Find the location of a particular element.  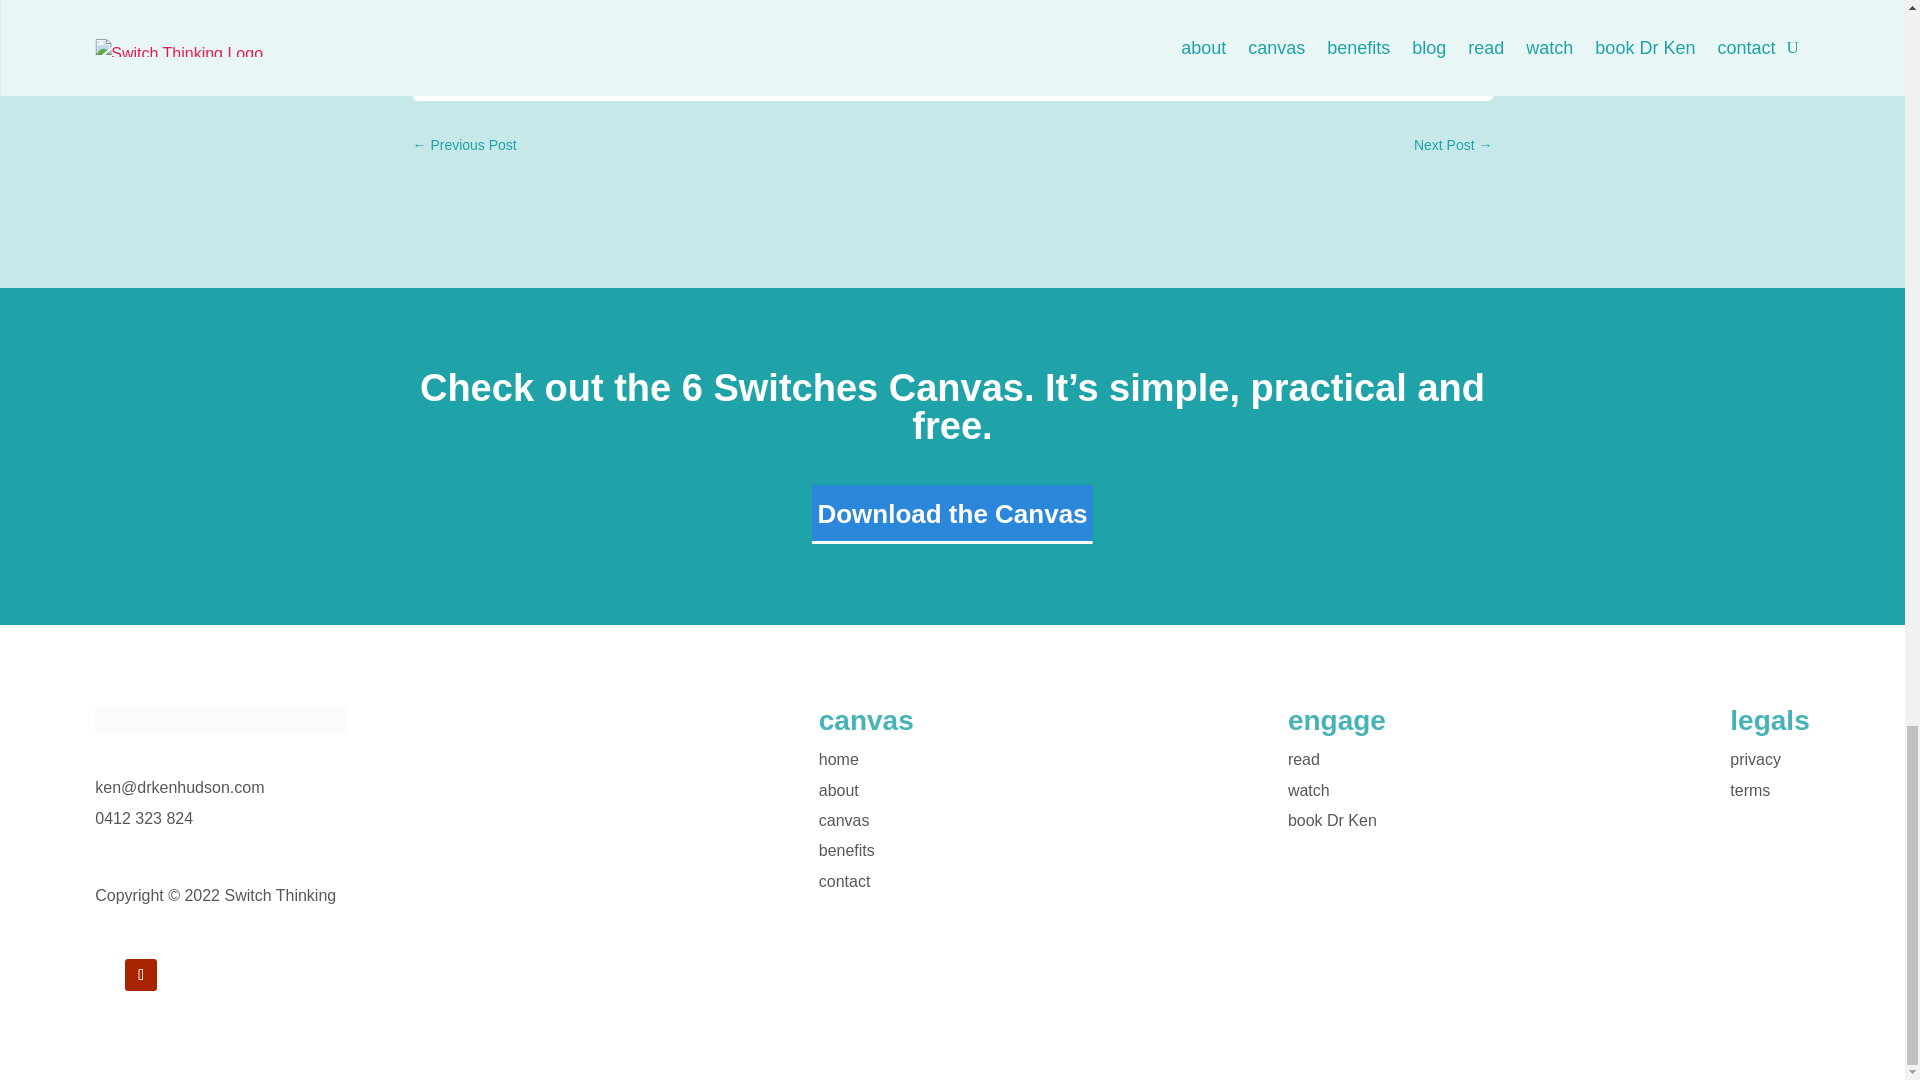

terms is located at coordinates (1750, 790).